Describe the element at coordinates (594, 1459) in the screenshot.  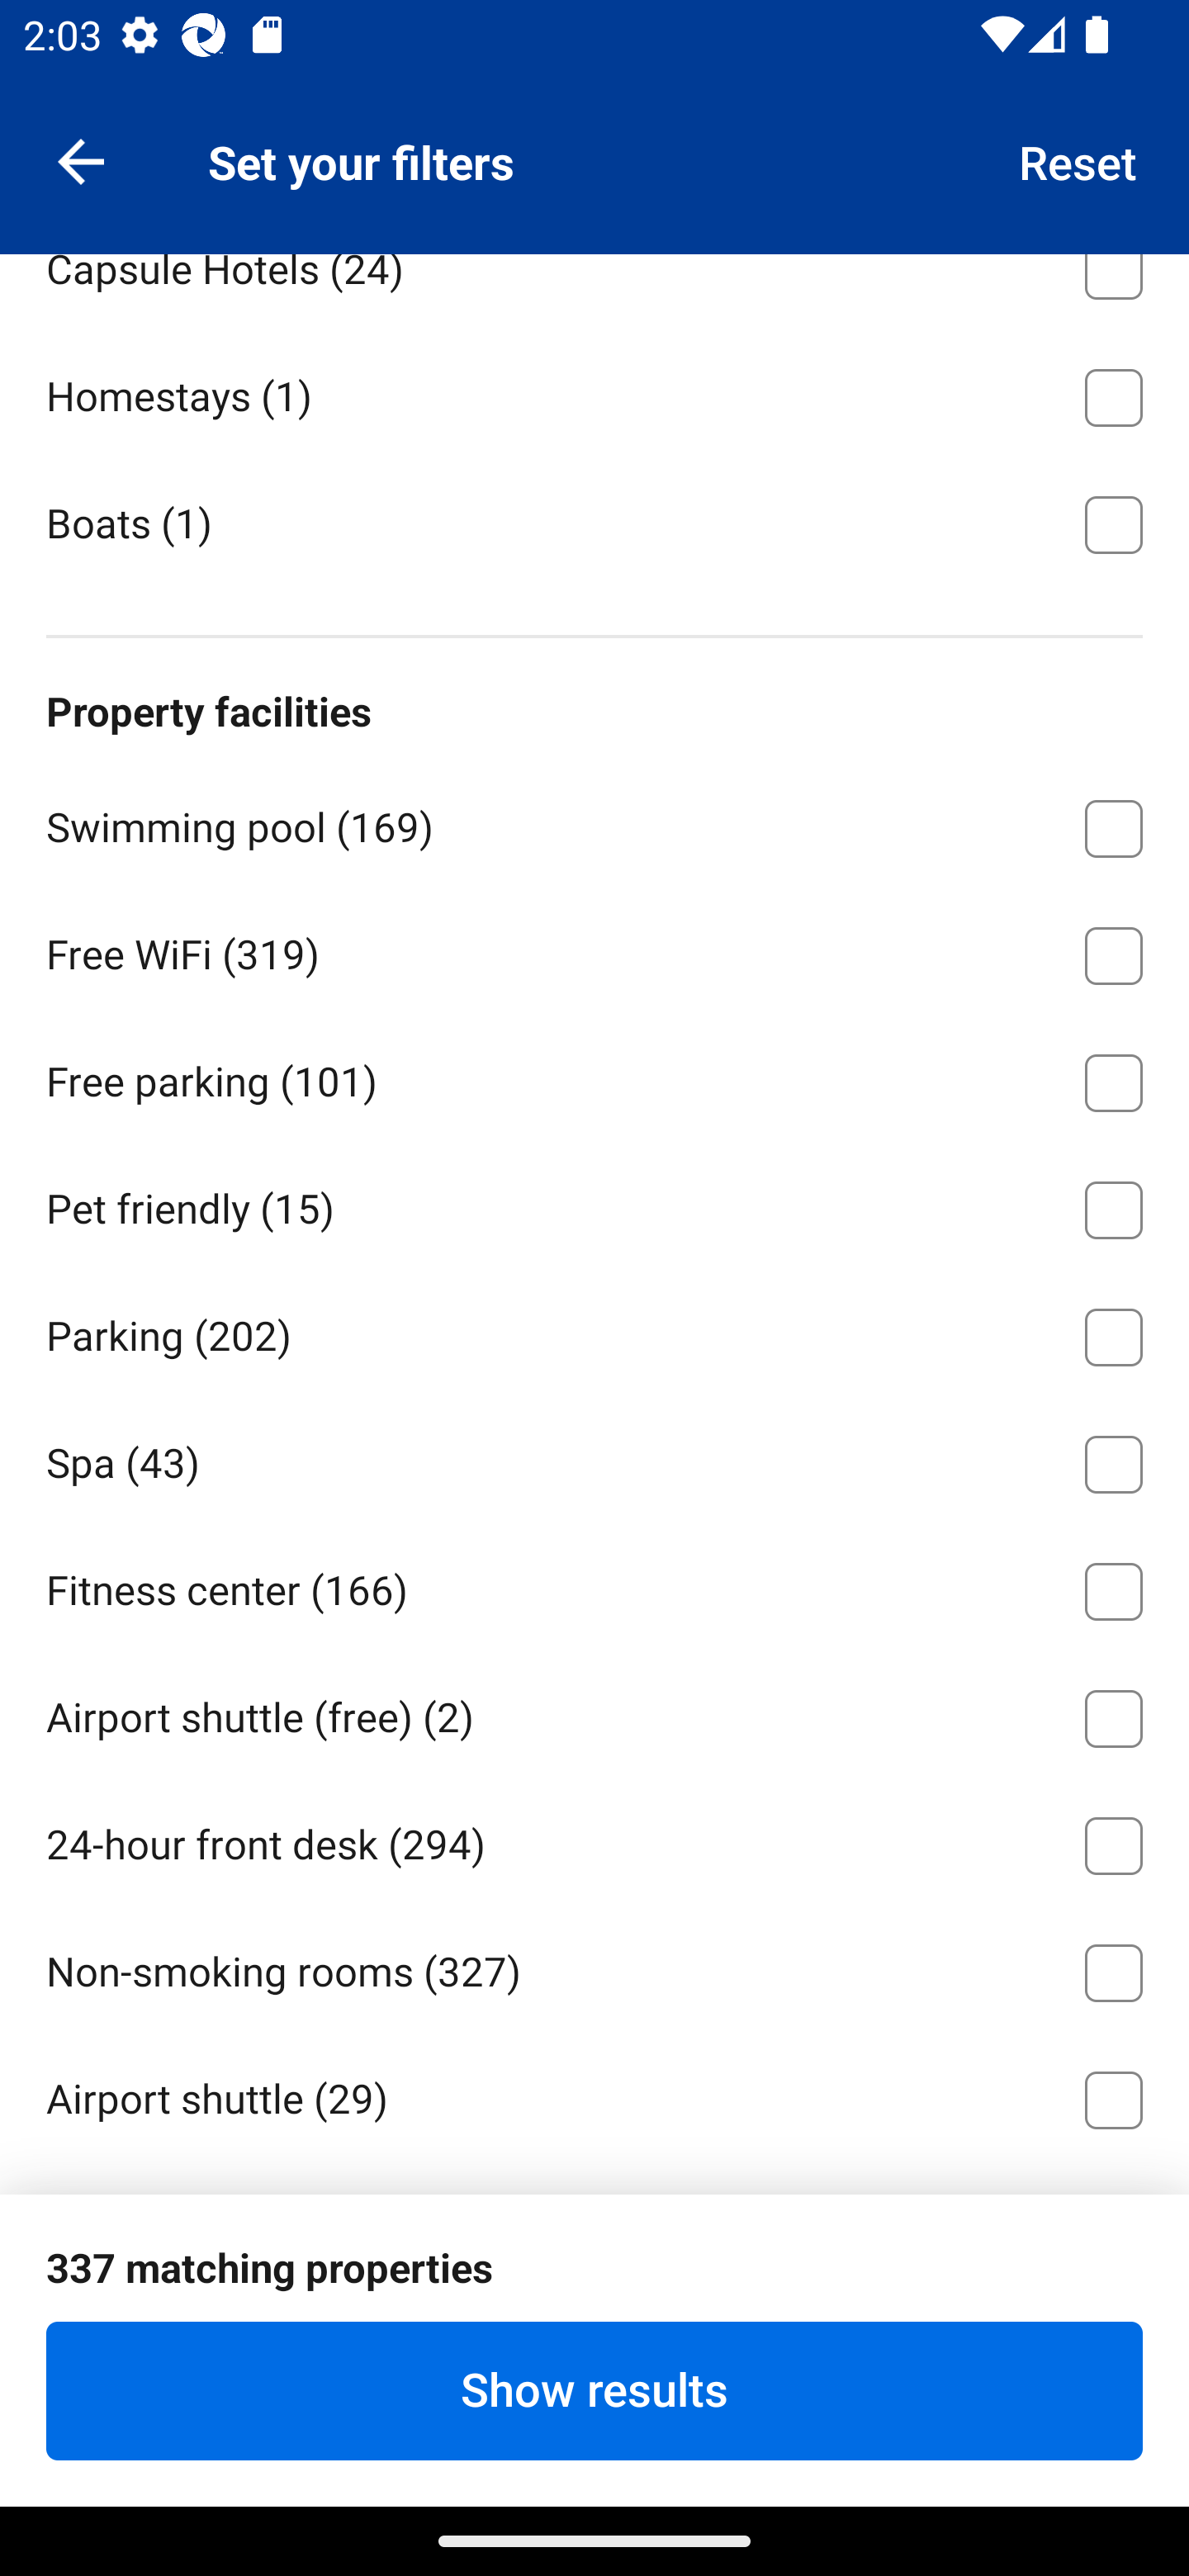
I see `Spa ⁦(43)` at that location.